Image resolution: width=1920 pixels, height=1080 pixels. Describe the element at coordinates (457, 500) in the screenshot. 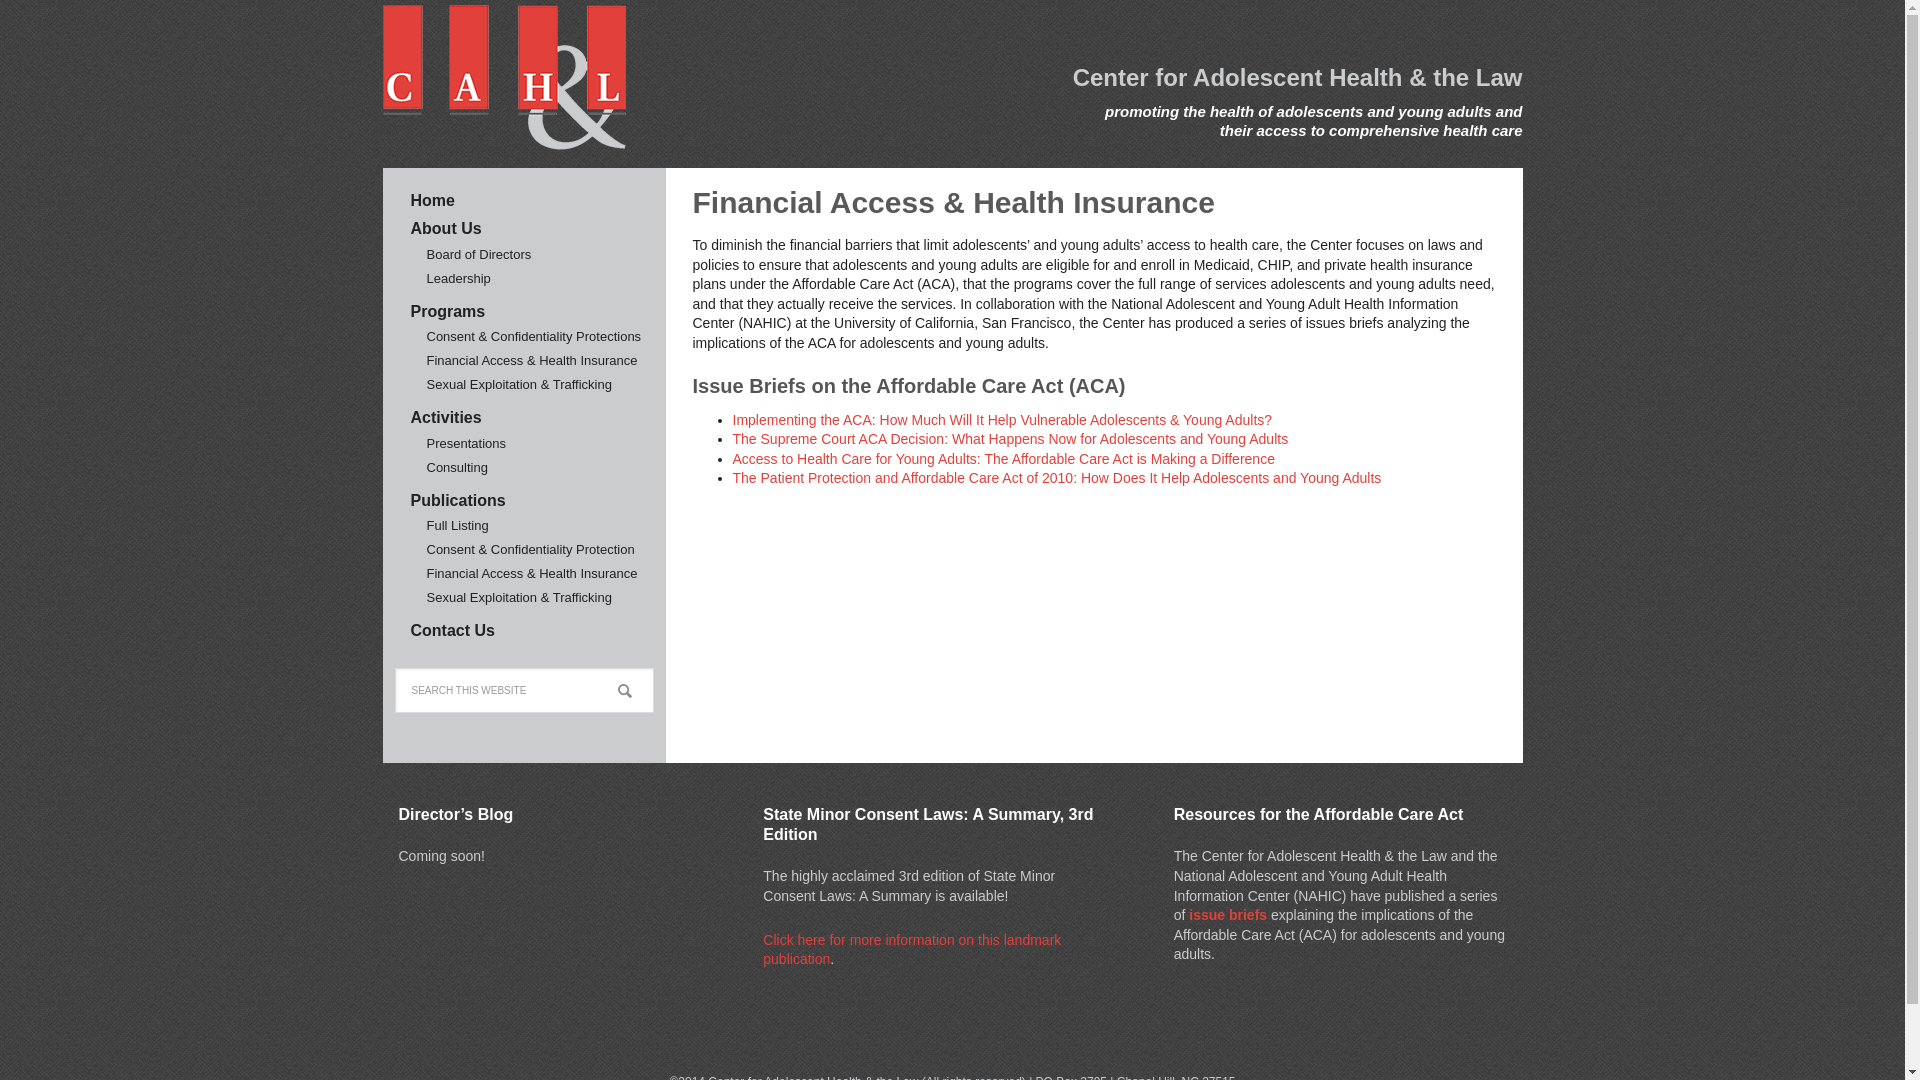

I see `Publications` at that location.